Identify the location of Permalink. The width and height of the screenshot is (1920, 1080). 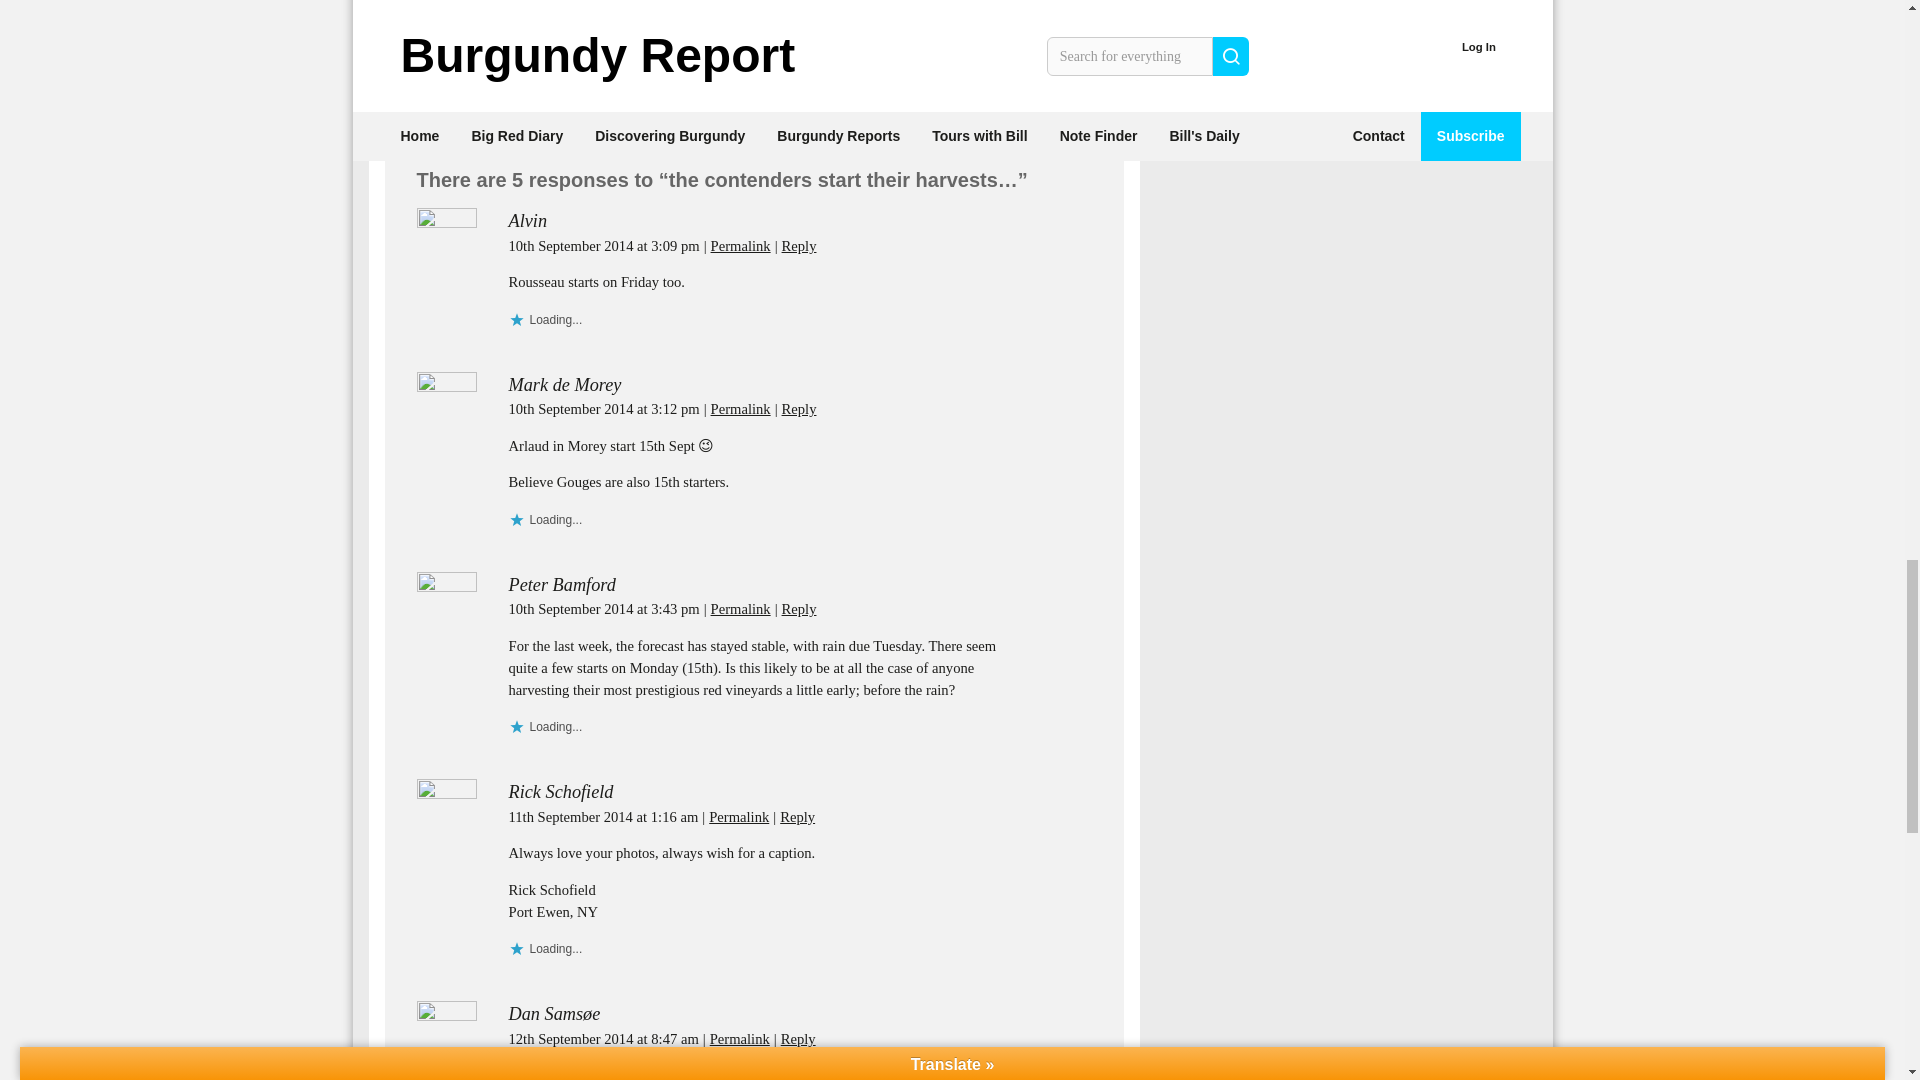
(740, 245).